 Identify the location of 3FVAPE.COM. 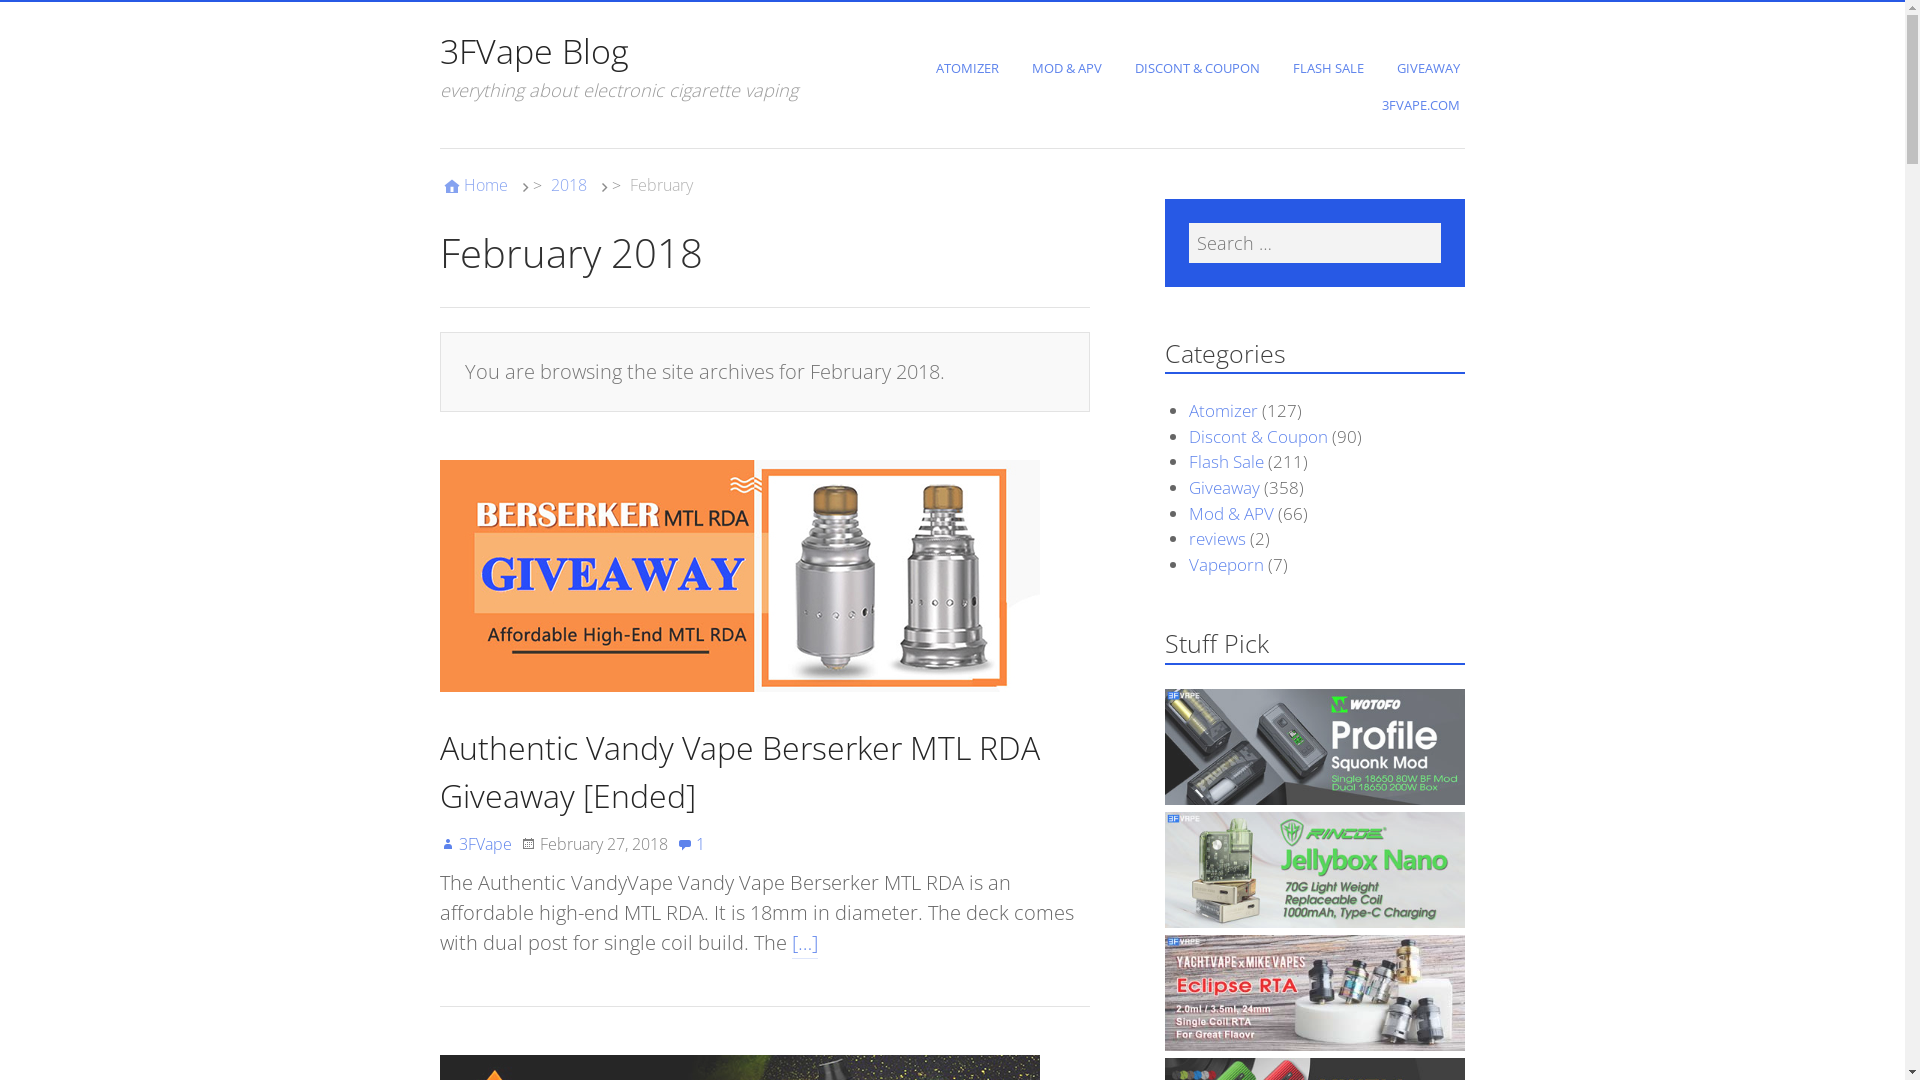
(1424, 106).